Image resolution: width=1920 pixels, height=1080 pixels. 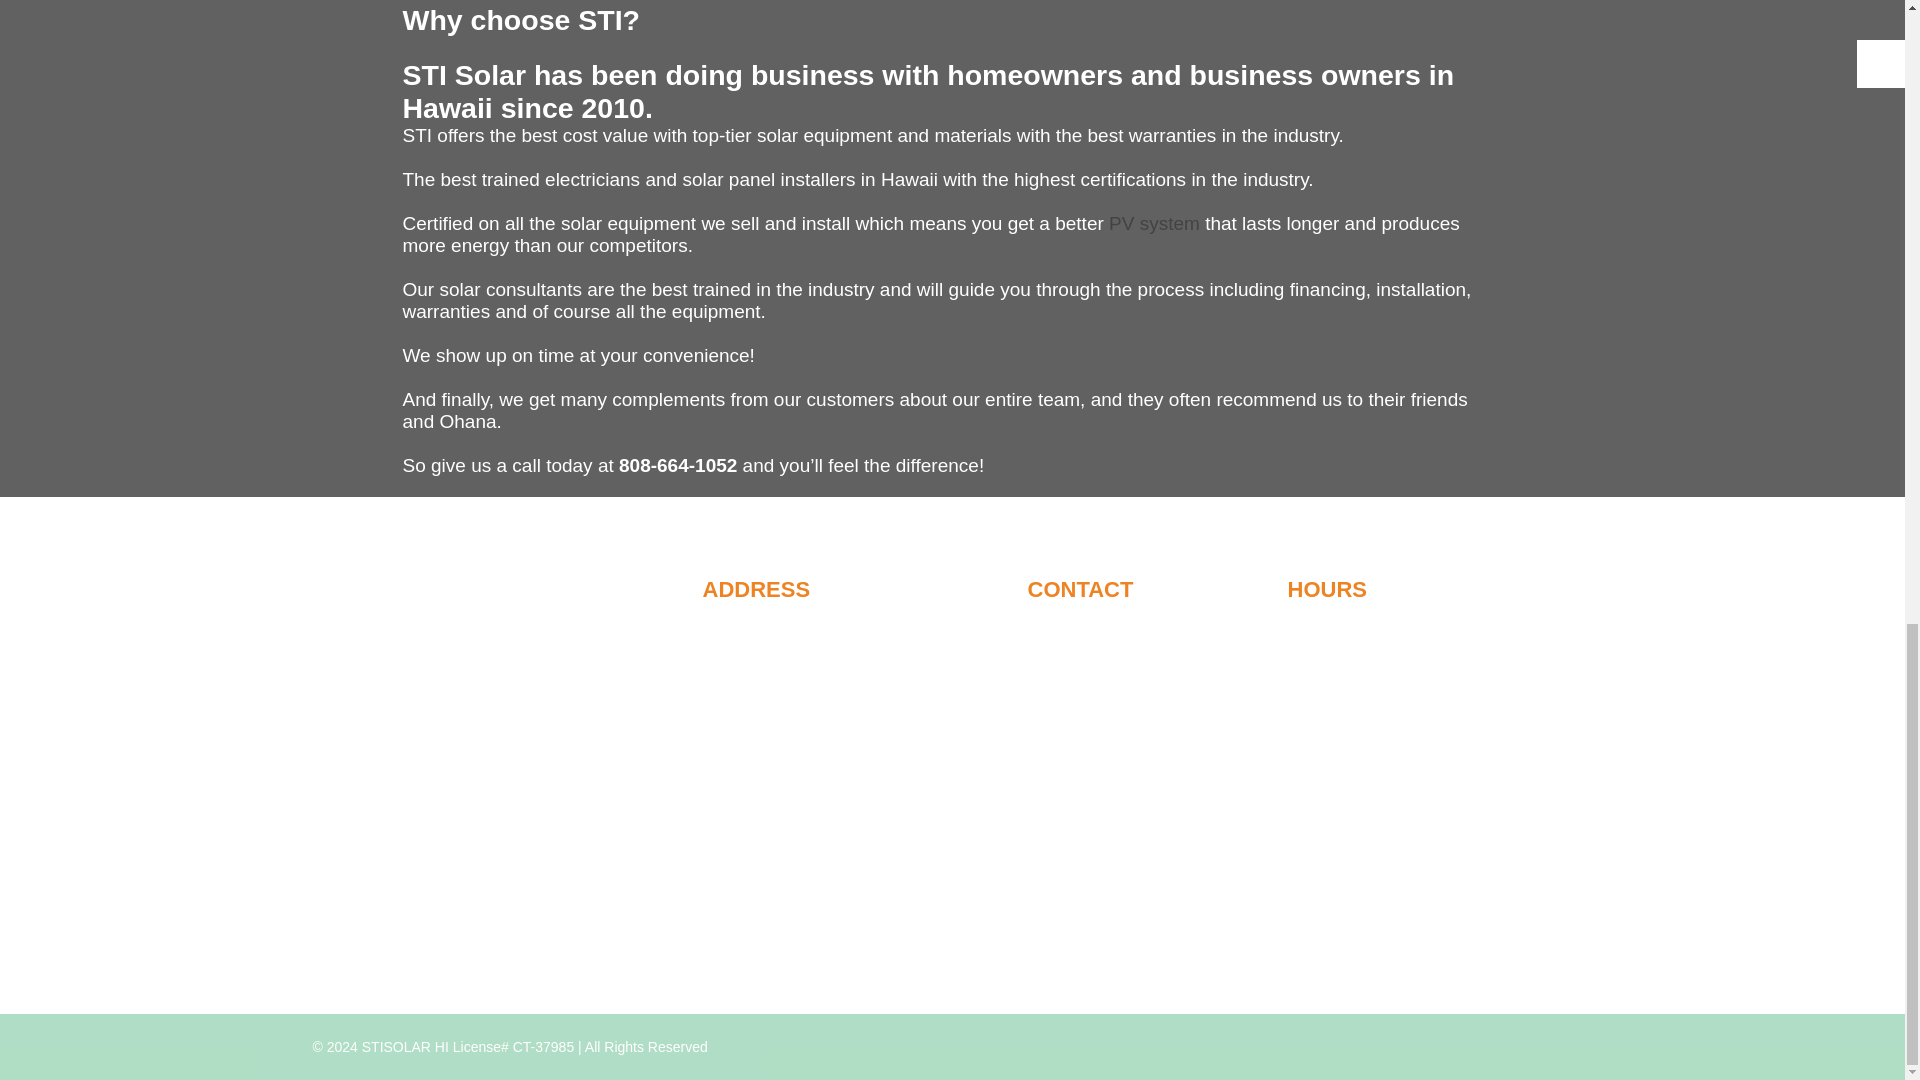 What do you see at coordinates (1154, 223) in the screenshot?
I see `solar pv hawaii` at bounding box center [1154, 223].